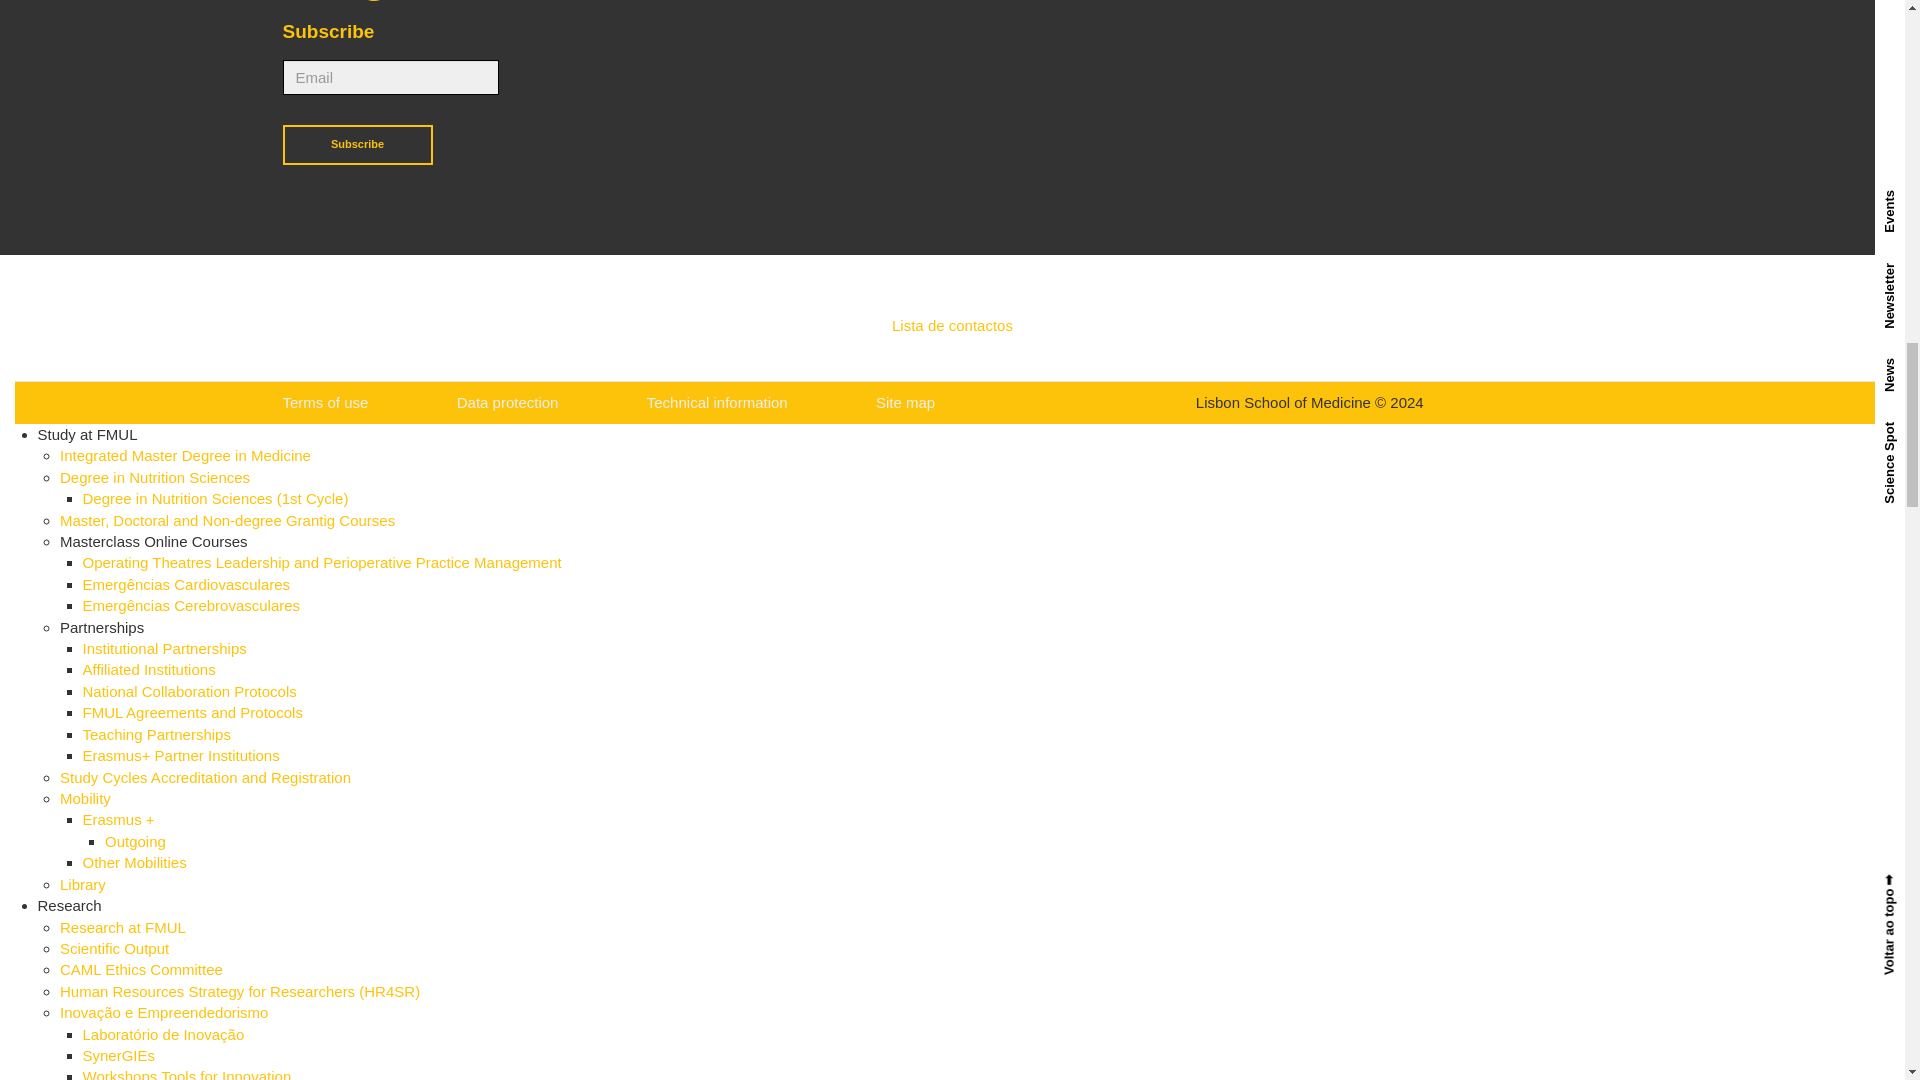 This screenshot has height=1080, width=1920. I want to click on Terms of use, so click(325, 402).